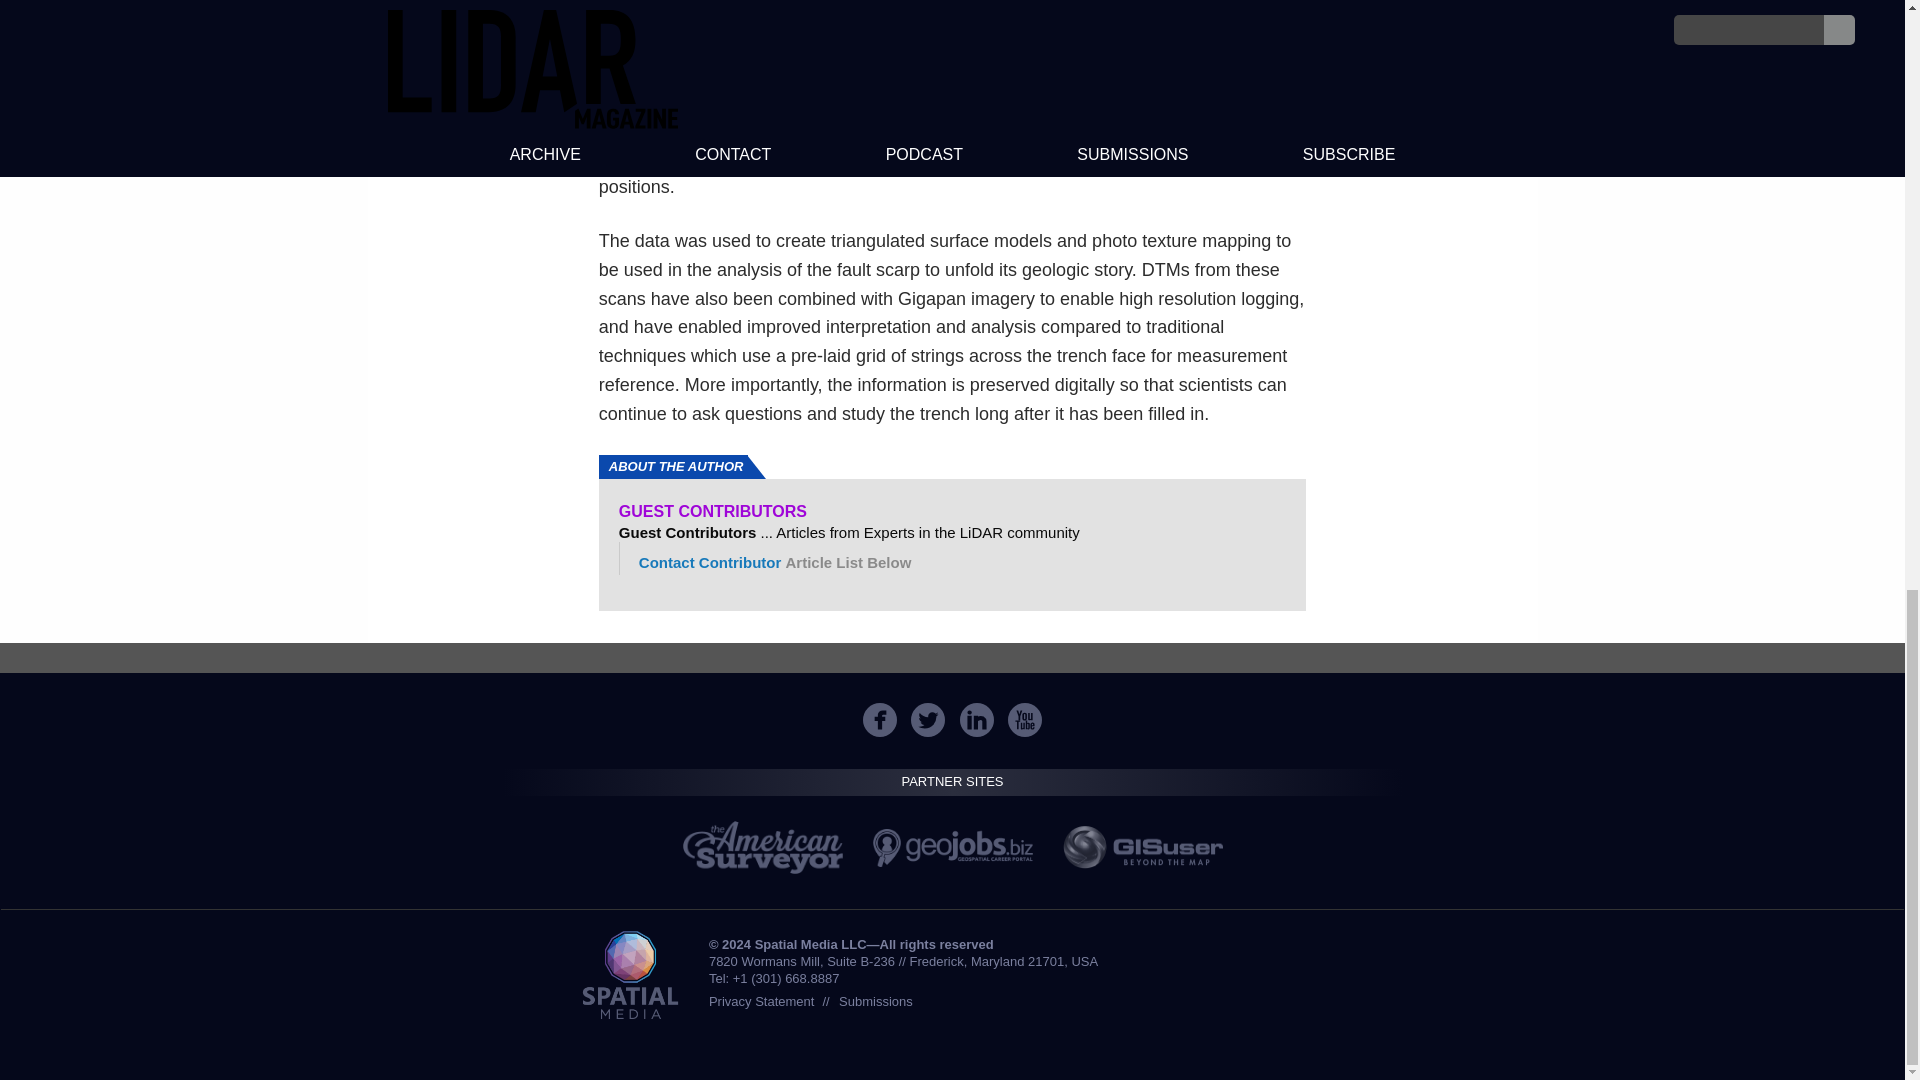  I want to click on icon-sm-fb, so click(880, 720).